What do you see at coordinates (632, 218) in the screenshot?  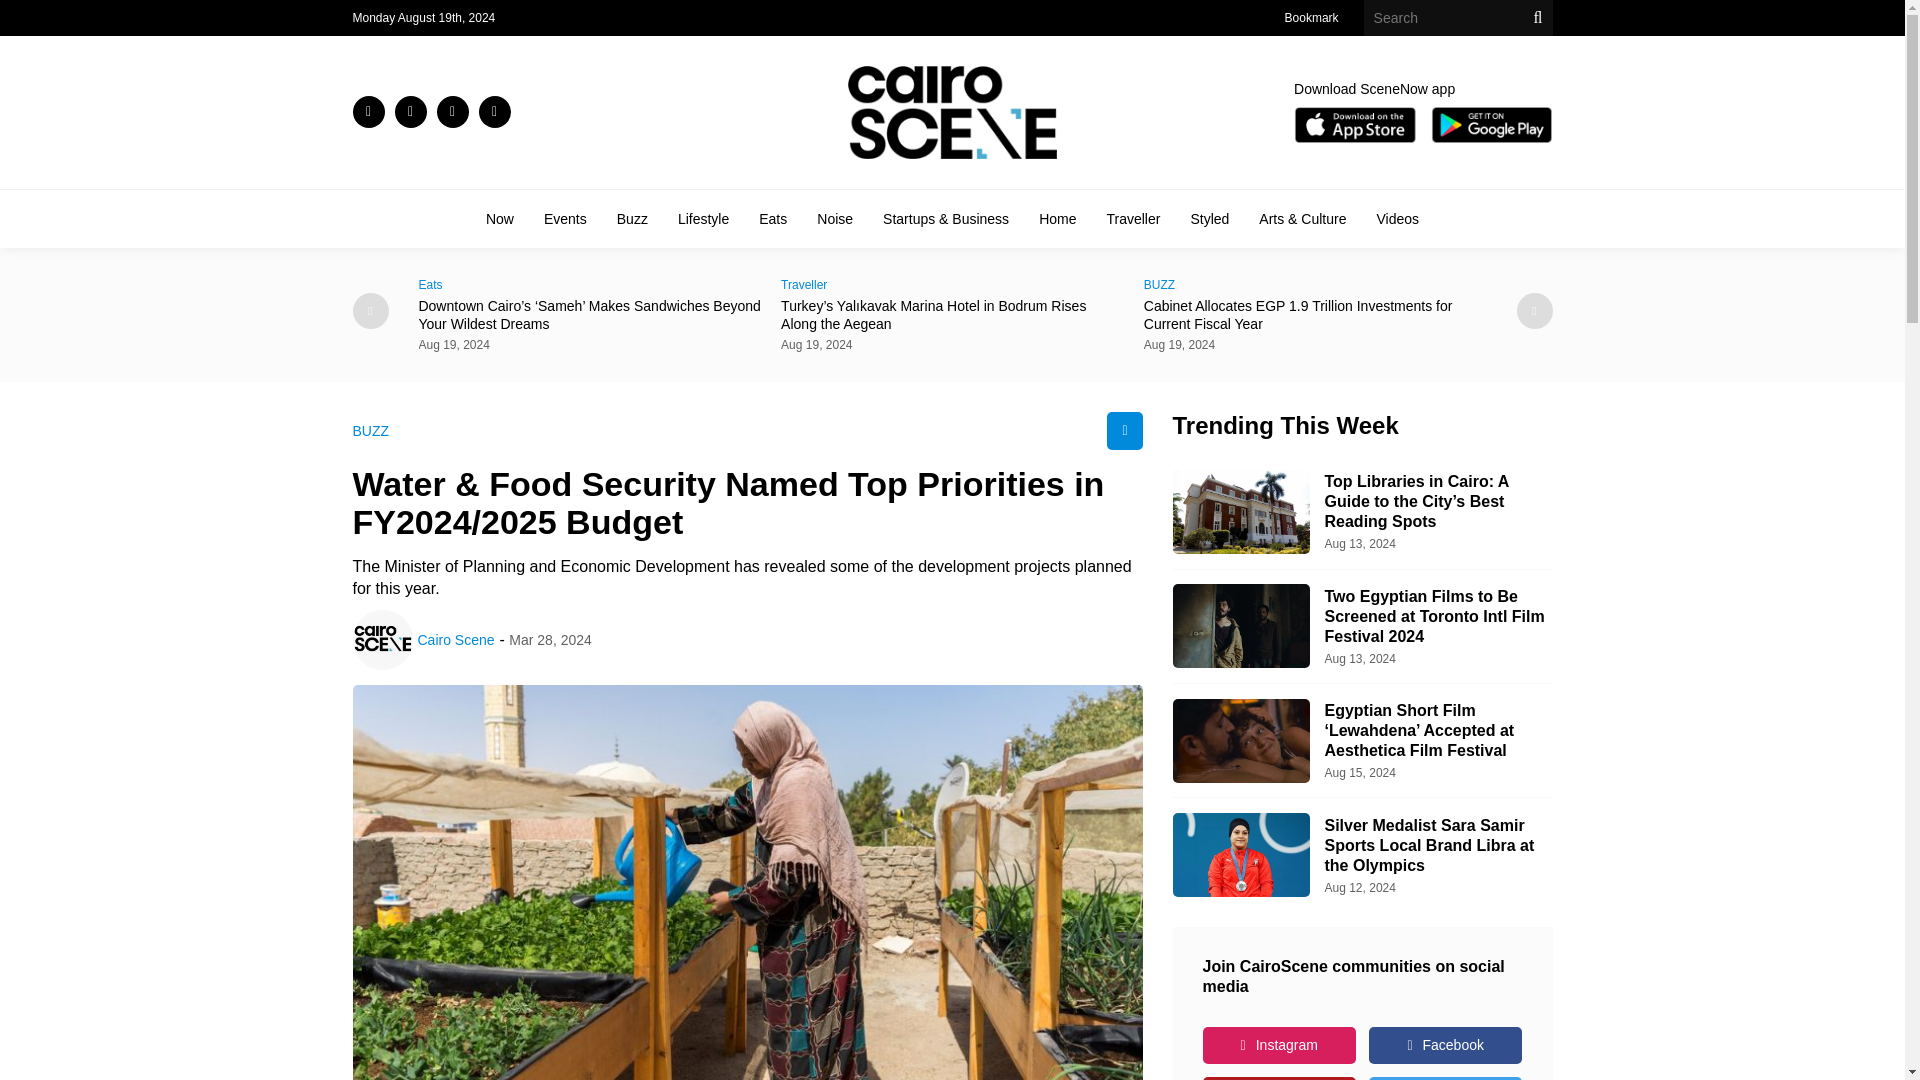 I see `Buzz` at bounding box center [632, 218].